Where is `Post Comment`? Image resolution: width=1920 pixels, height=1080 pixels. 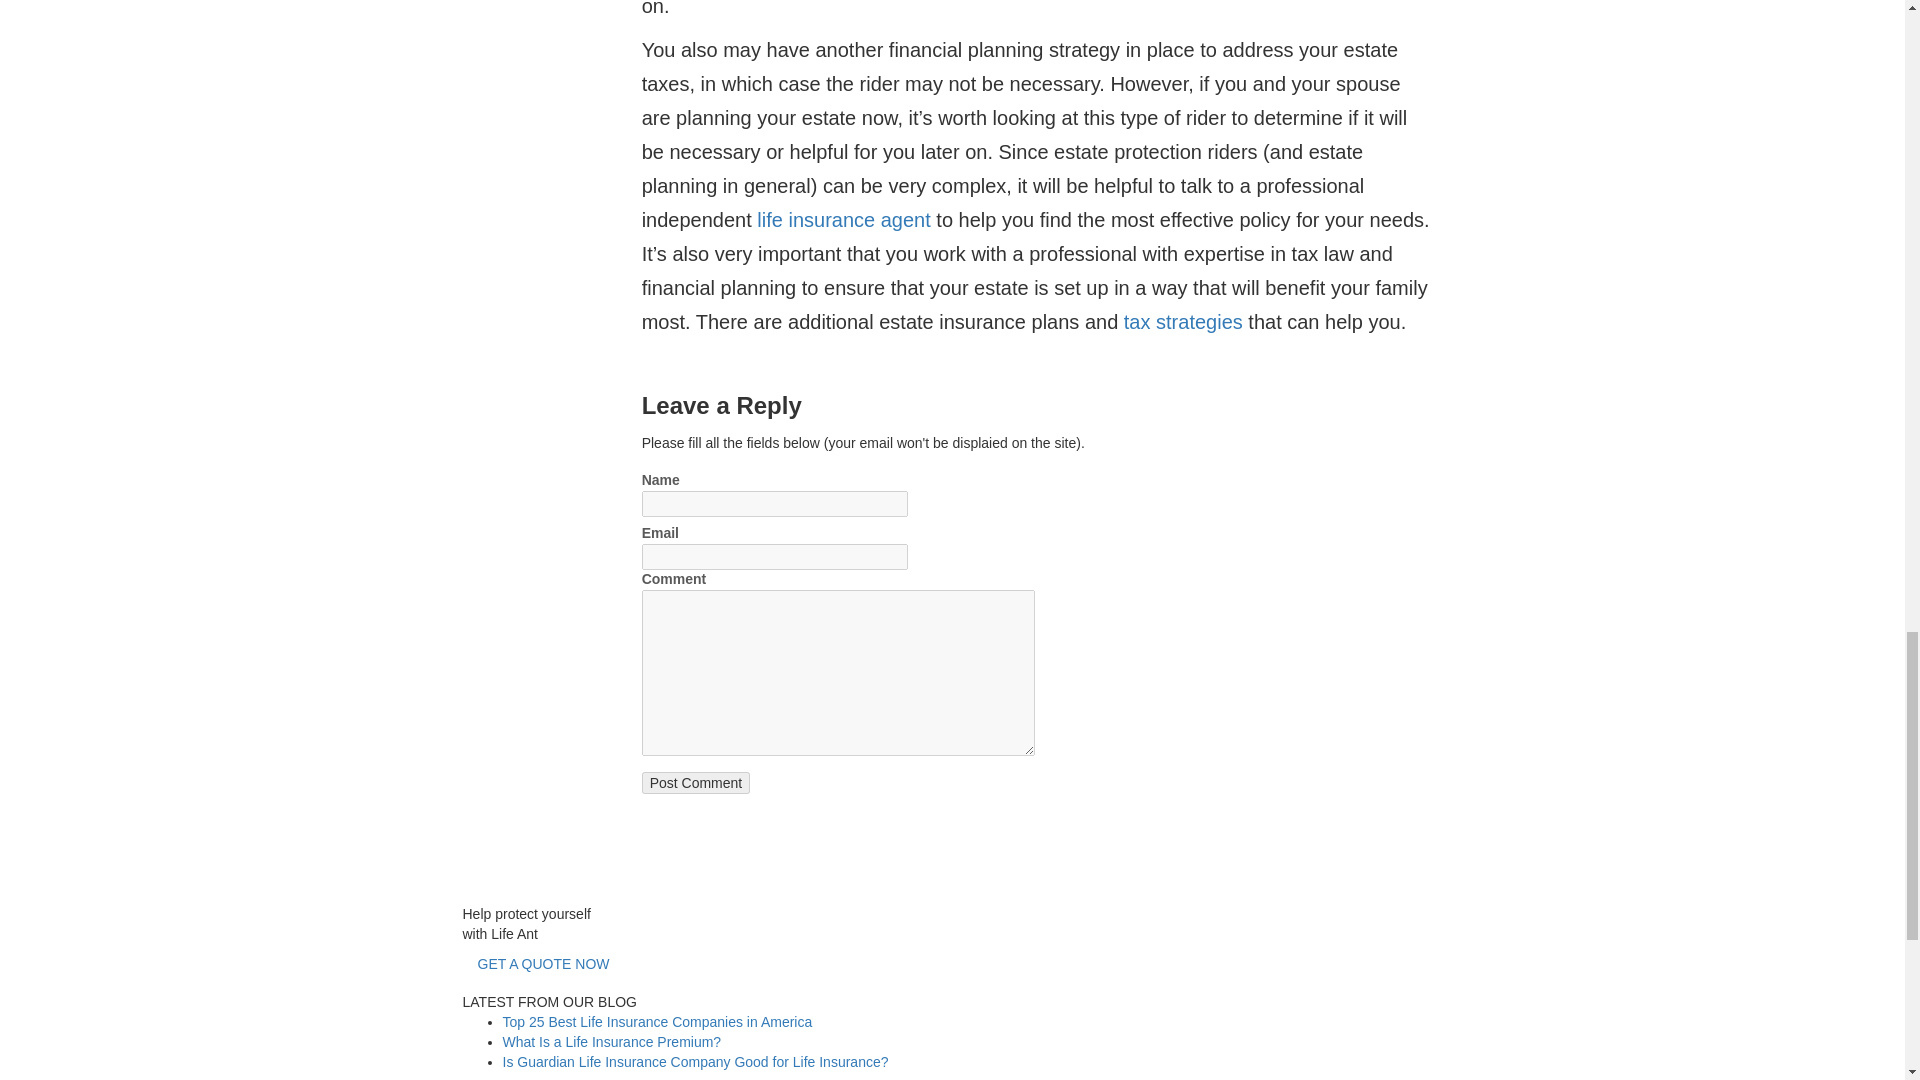
Post Comment is located at coordinates (696, 782).